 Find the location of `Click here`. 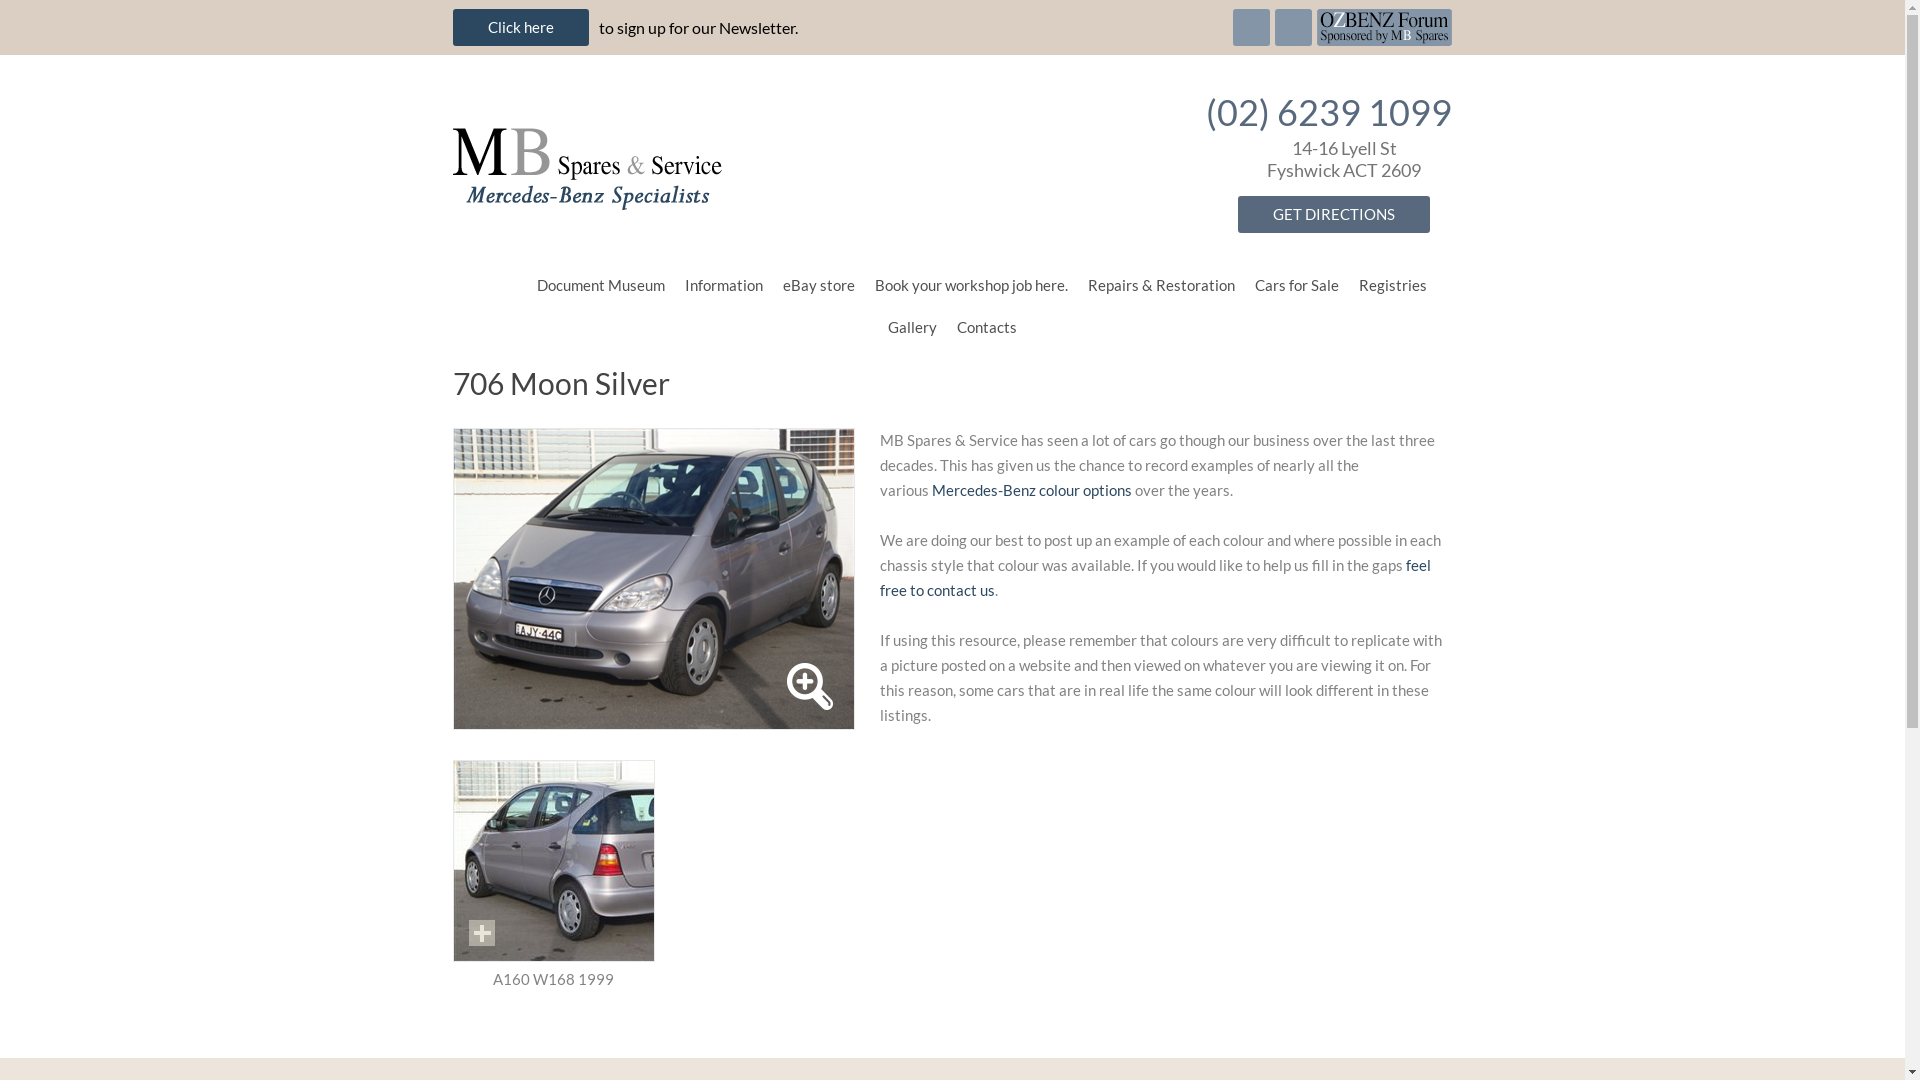

Click here is located at coordinates (520, 28).